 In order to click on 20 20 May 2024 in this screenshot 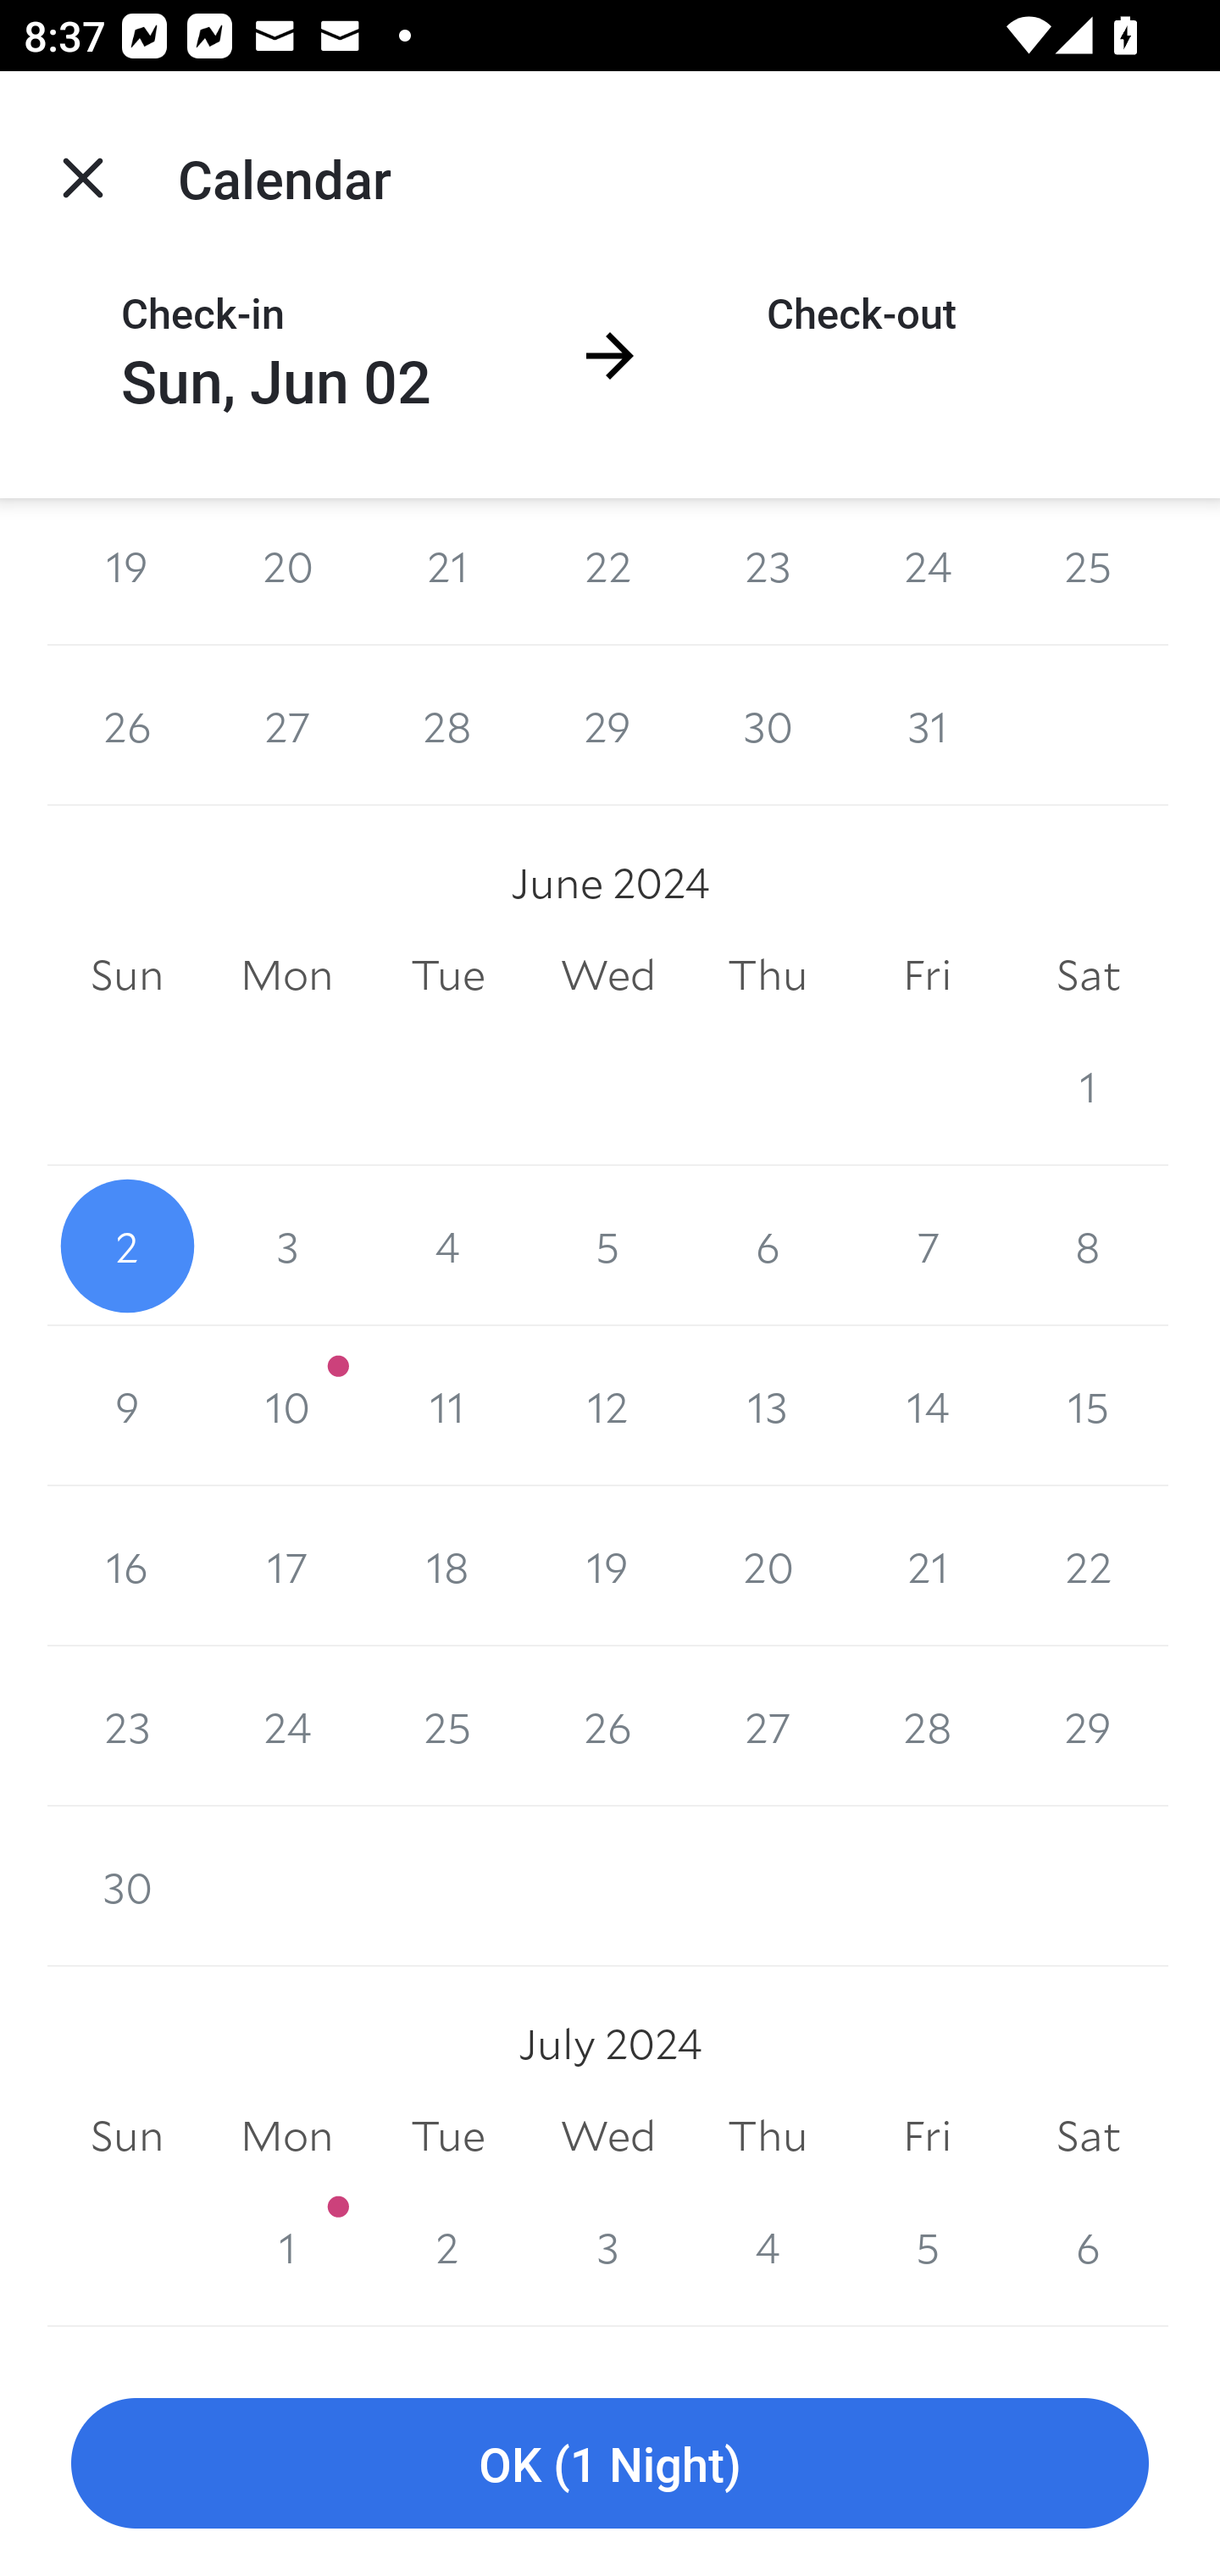, I will do `click(286, 571)`.